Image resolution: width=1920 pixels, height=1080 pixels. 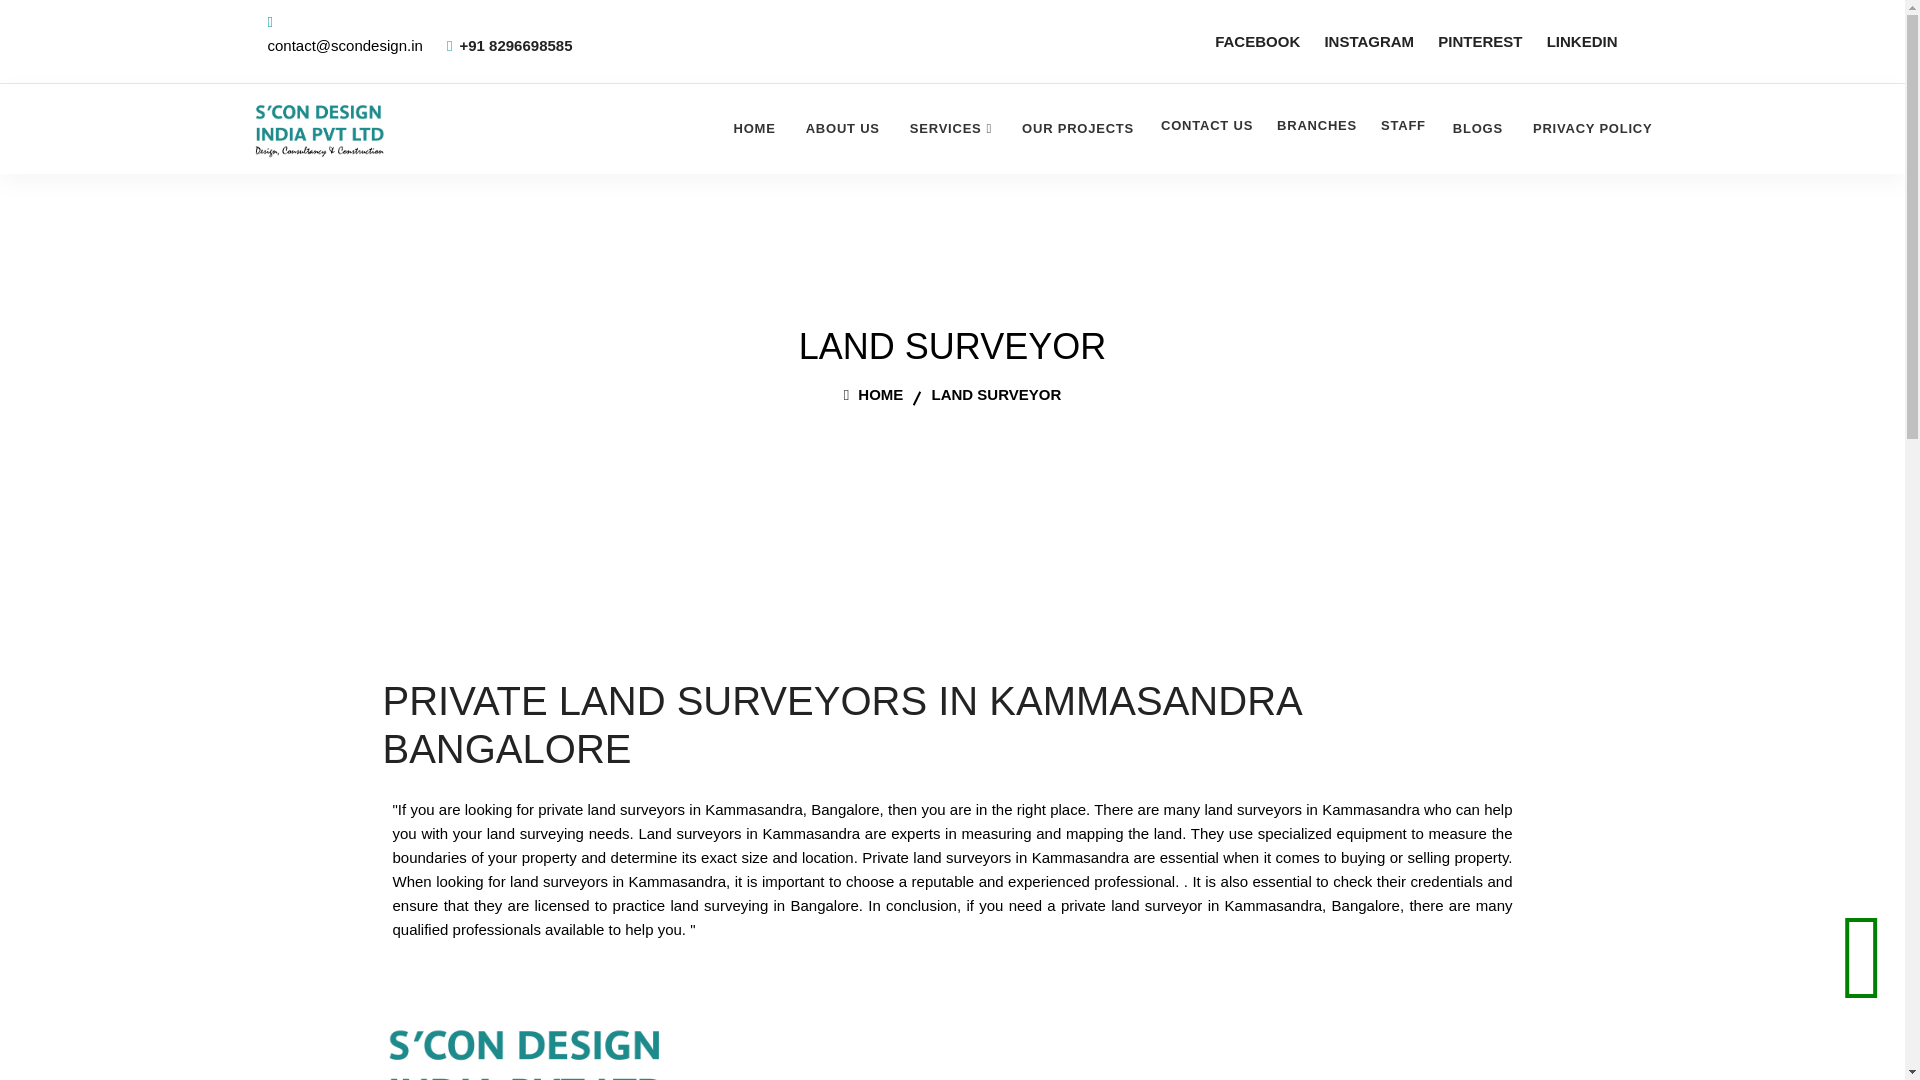 I want to click on INSTAGRAM, so click(x=1368, y=42).